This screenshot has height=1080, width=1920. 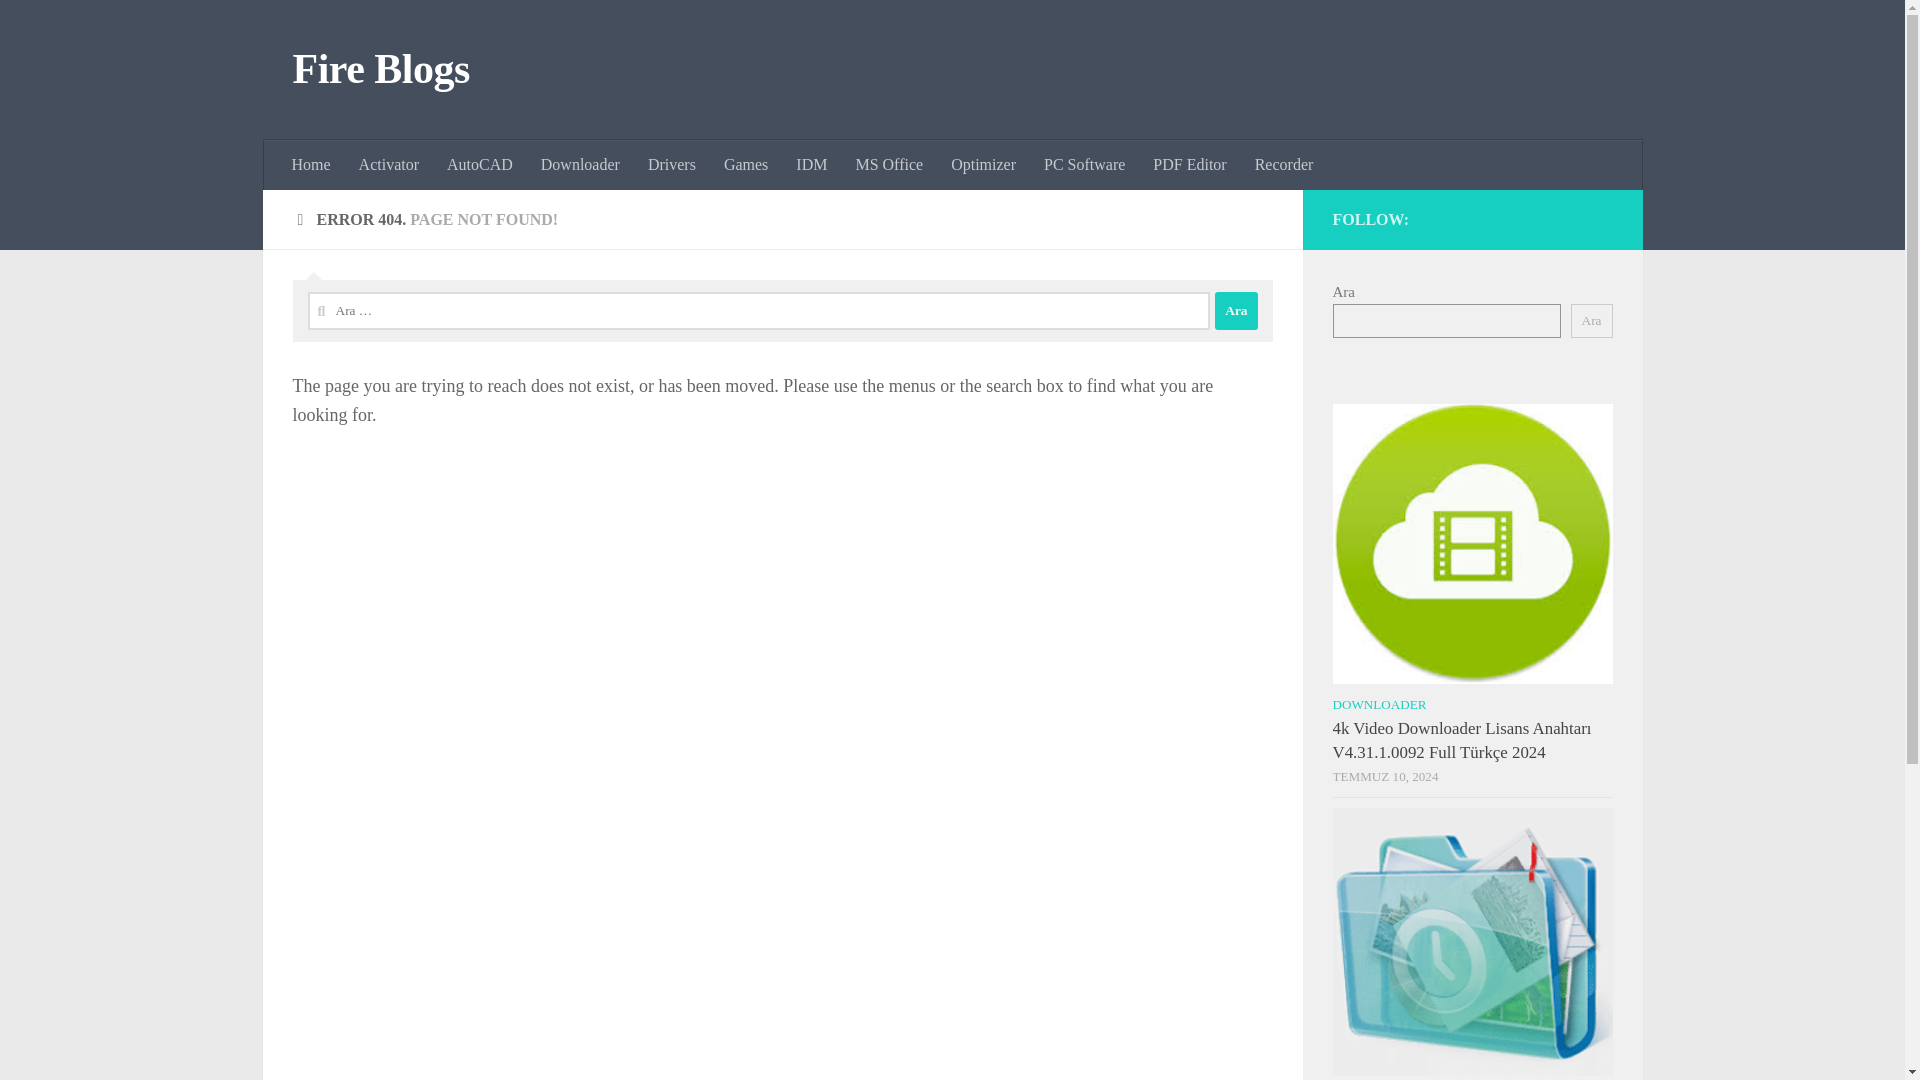 What do you see at coordinates (1236, 310) in the screenshot?
I see `Ara` at bounding box center [1236, 310].